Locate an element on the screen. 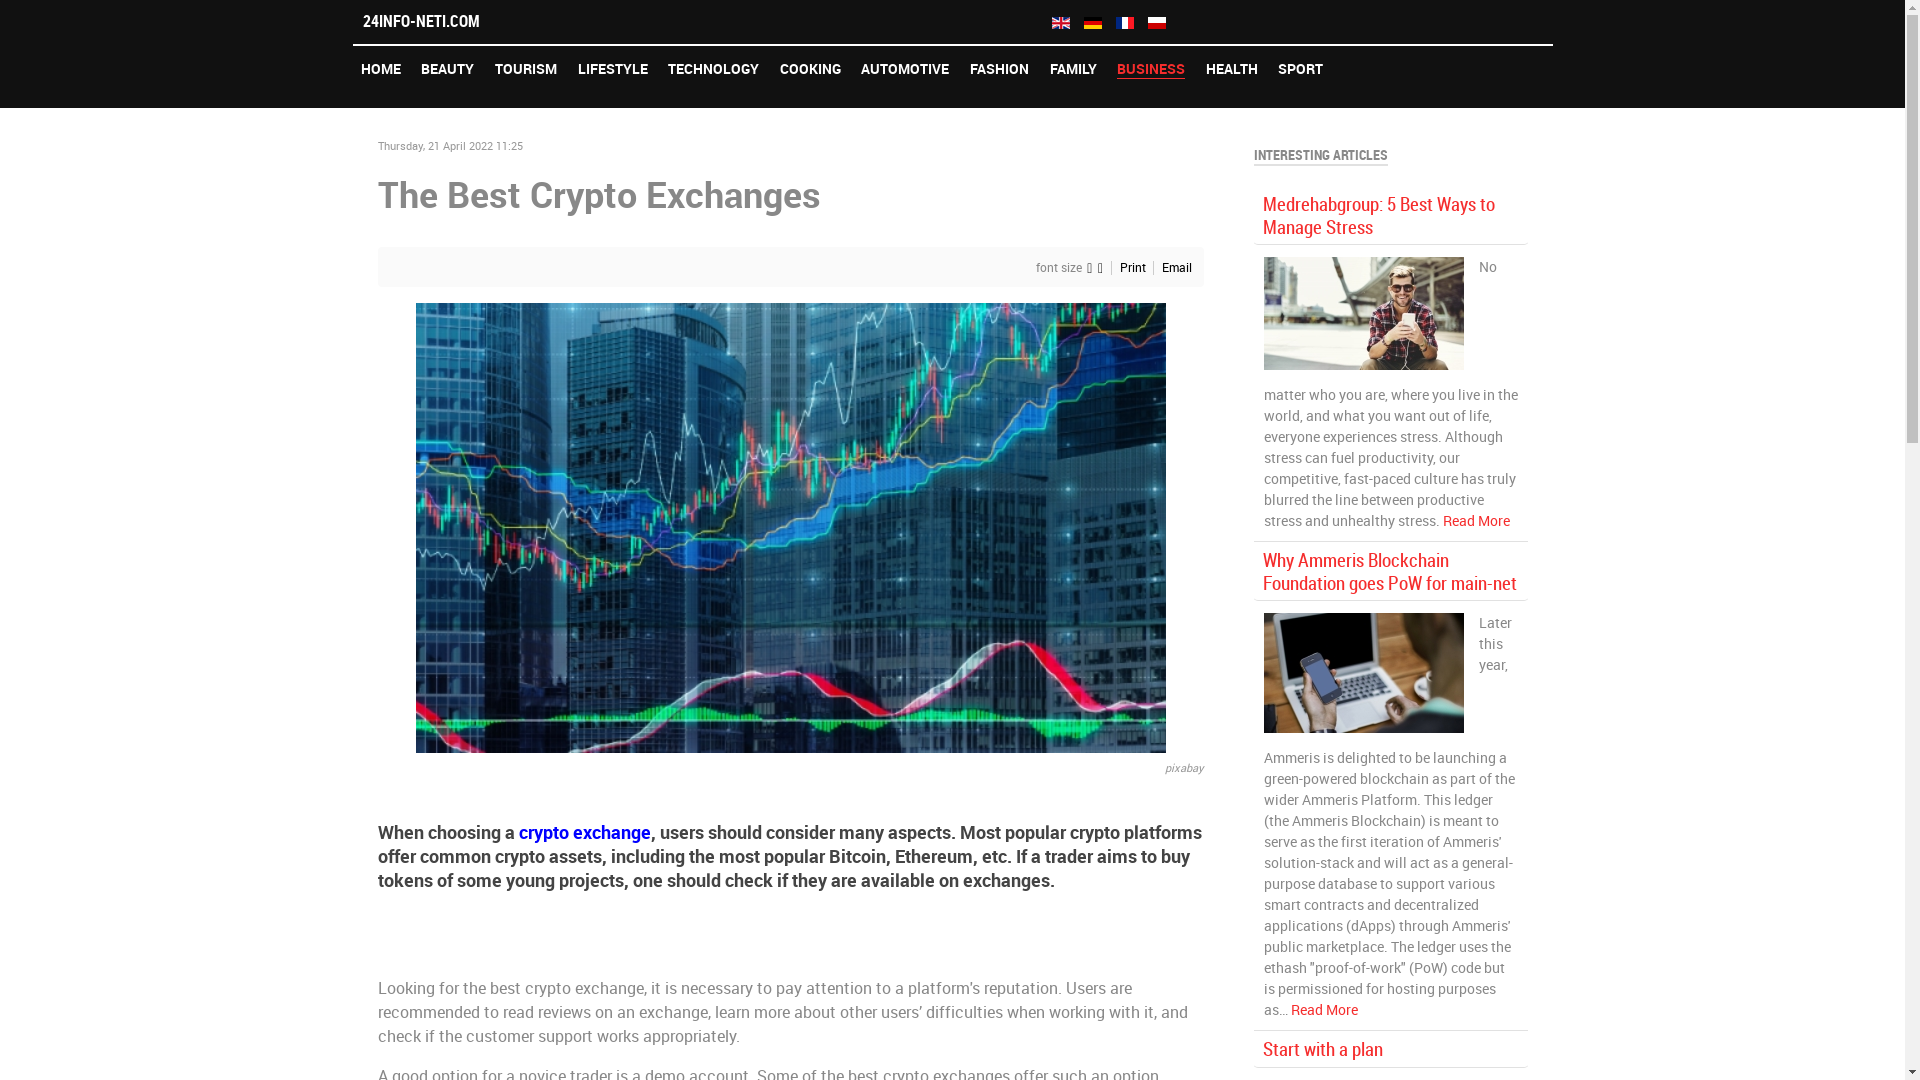 The width and height of the screenshot is (1920, 1080). English (UK) is located at coordinates (1061, 23).